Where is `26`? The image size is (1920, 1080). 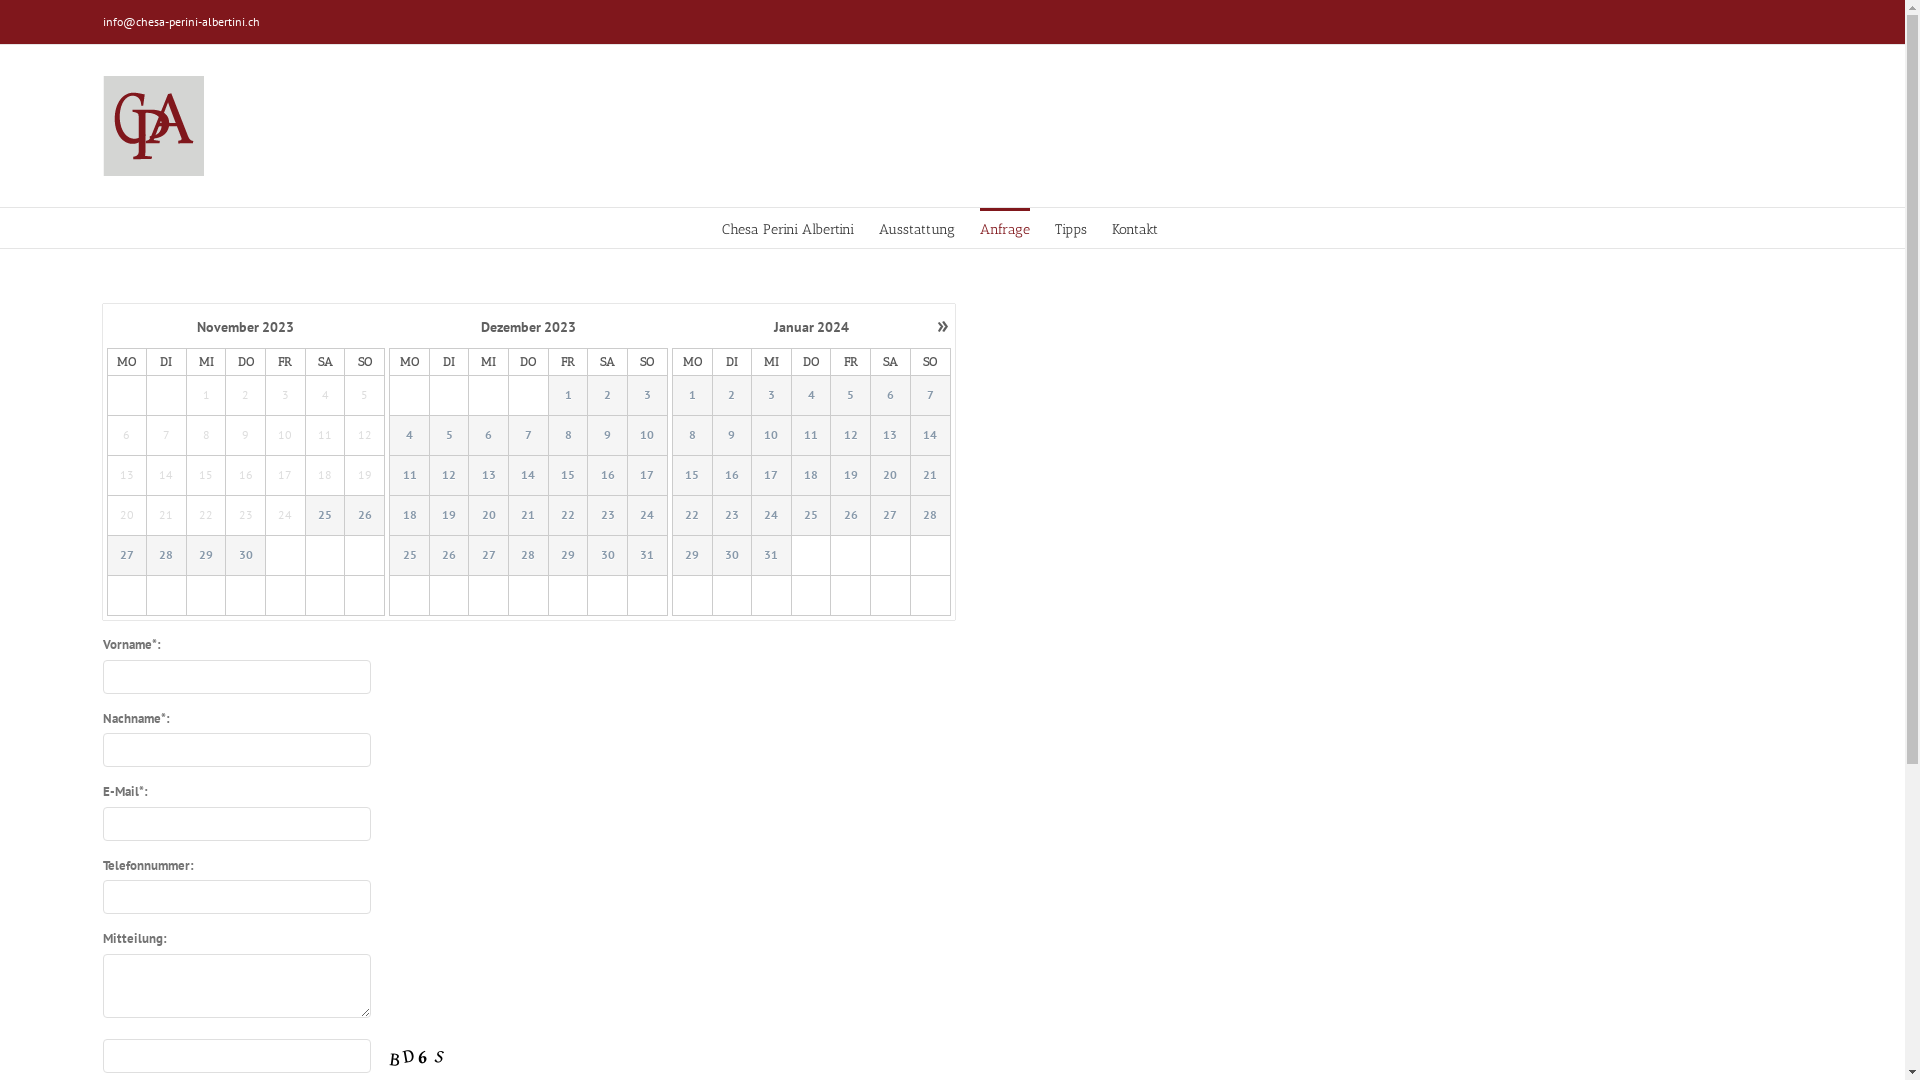 26 is located at coordinates (851, 516).